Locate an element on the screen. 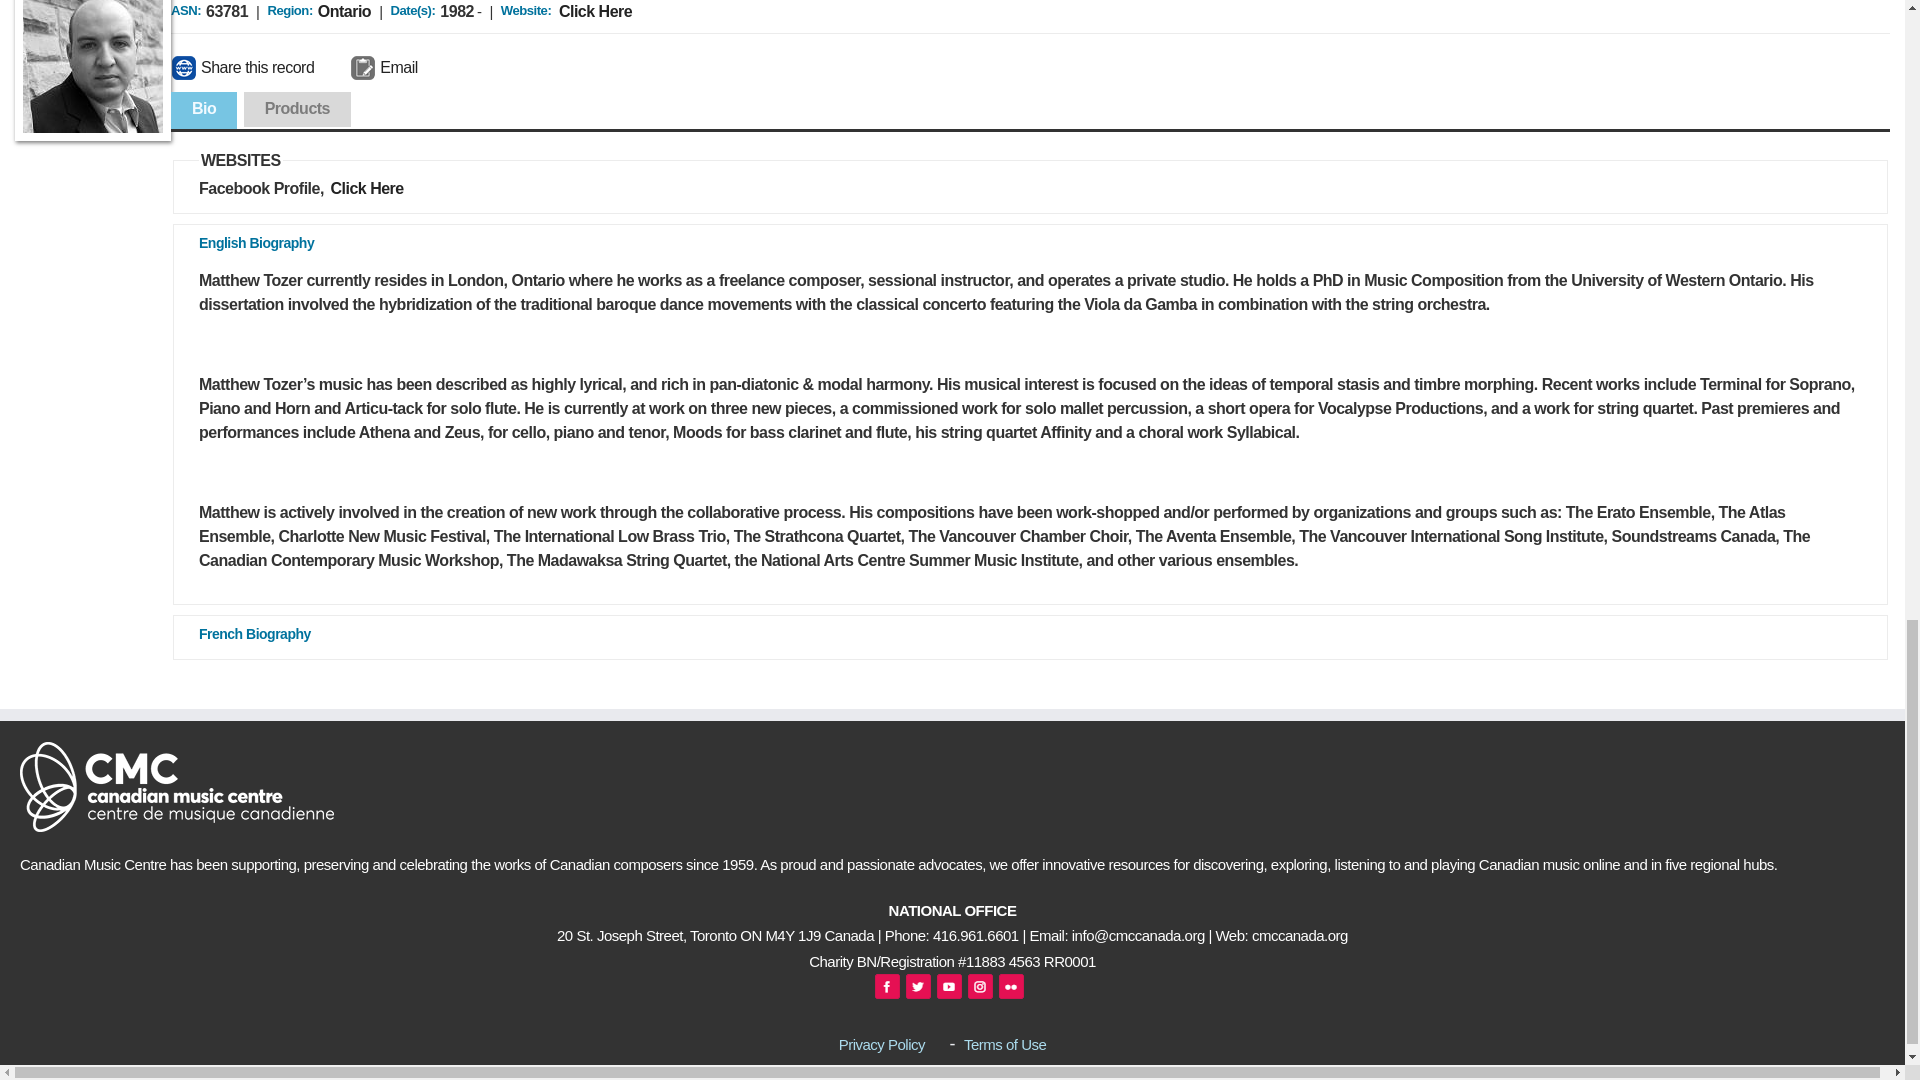 This screenshot has height=1080, width=1920. Twitter is located at coordinates (918, 986).